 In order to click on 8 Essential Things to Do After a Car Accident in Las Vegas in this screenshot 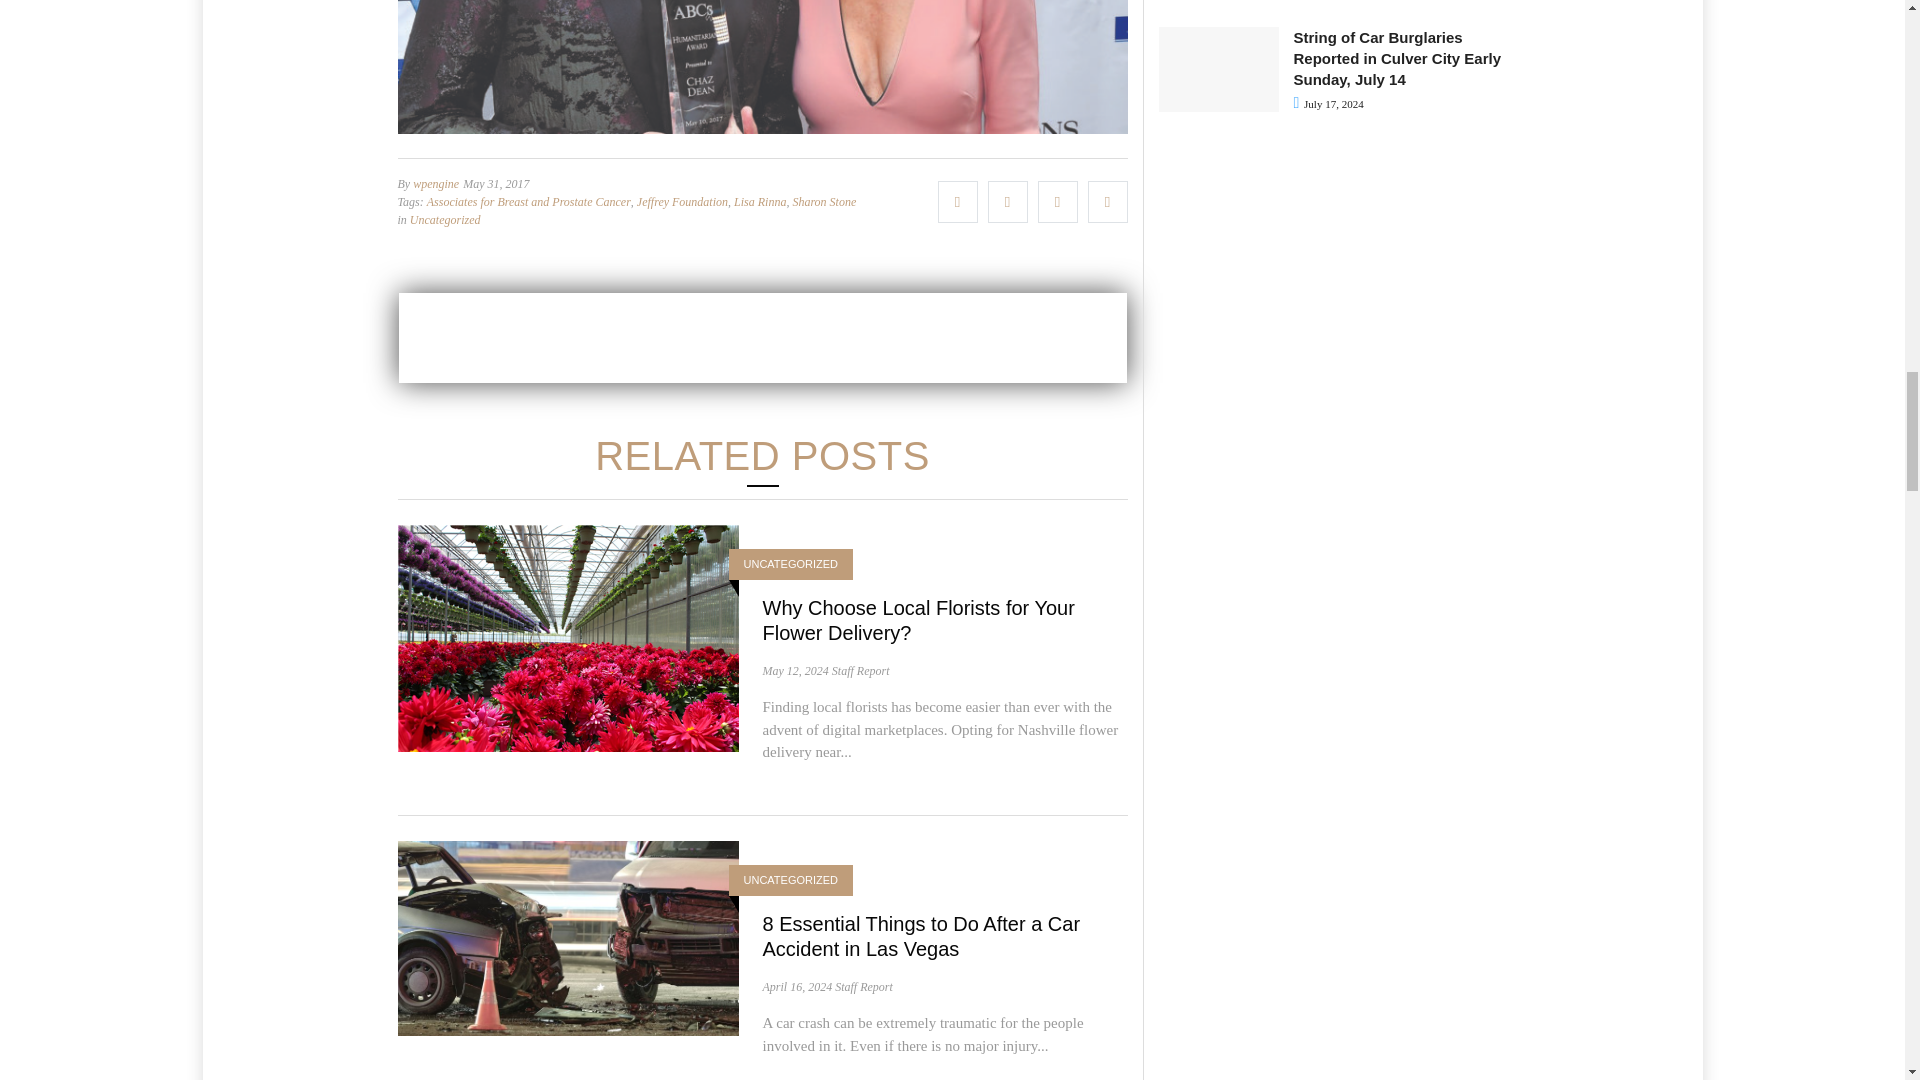, I will do `click(568, 936)`.